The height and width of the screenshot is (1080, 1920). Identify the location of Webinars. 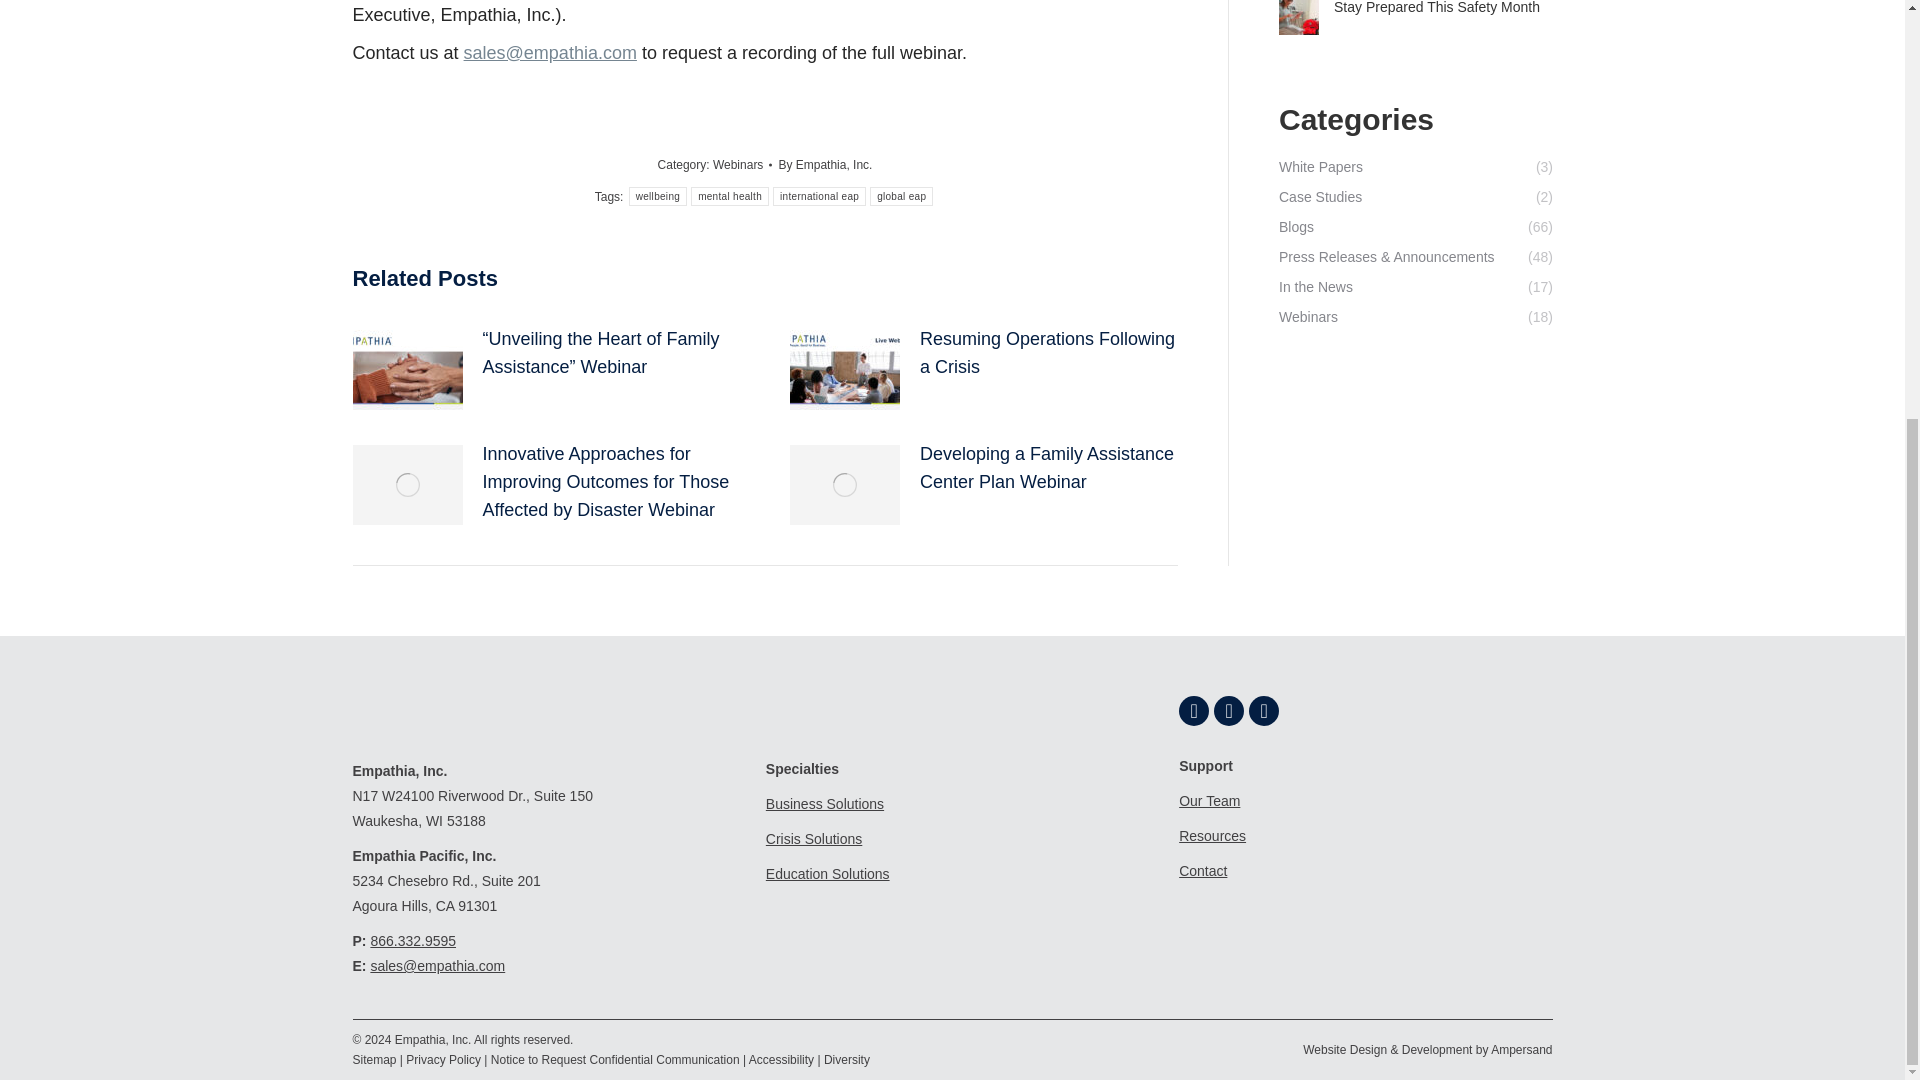
(737, 164).